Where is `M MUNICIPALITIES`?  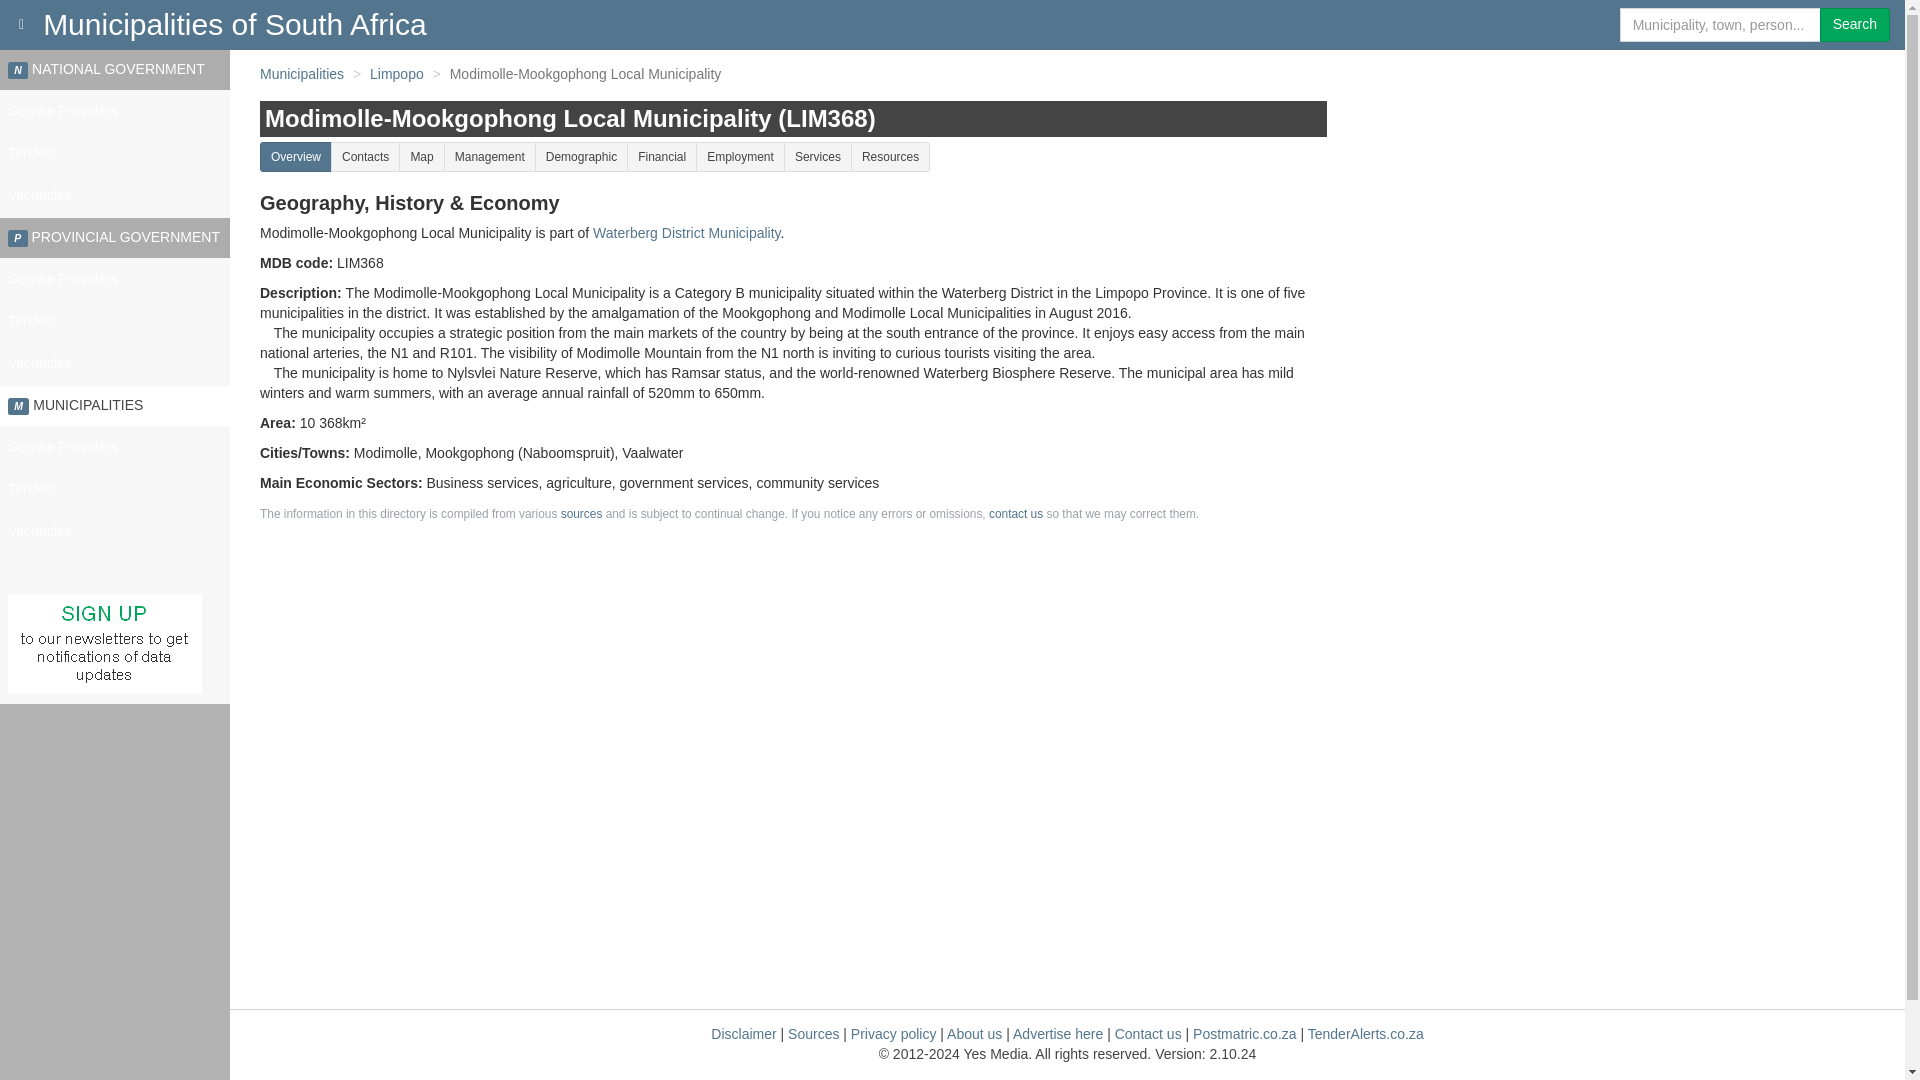
M MUNICIPALITIES is located at coordinates (115, 405).